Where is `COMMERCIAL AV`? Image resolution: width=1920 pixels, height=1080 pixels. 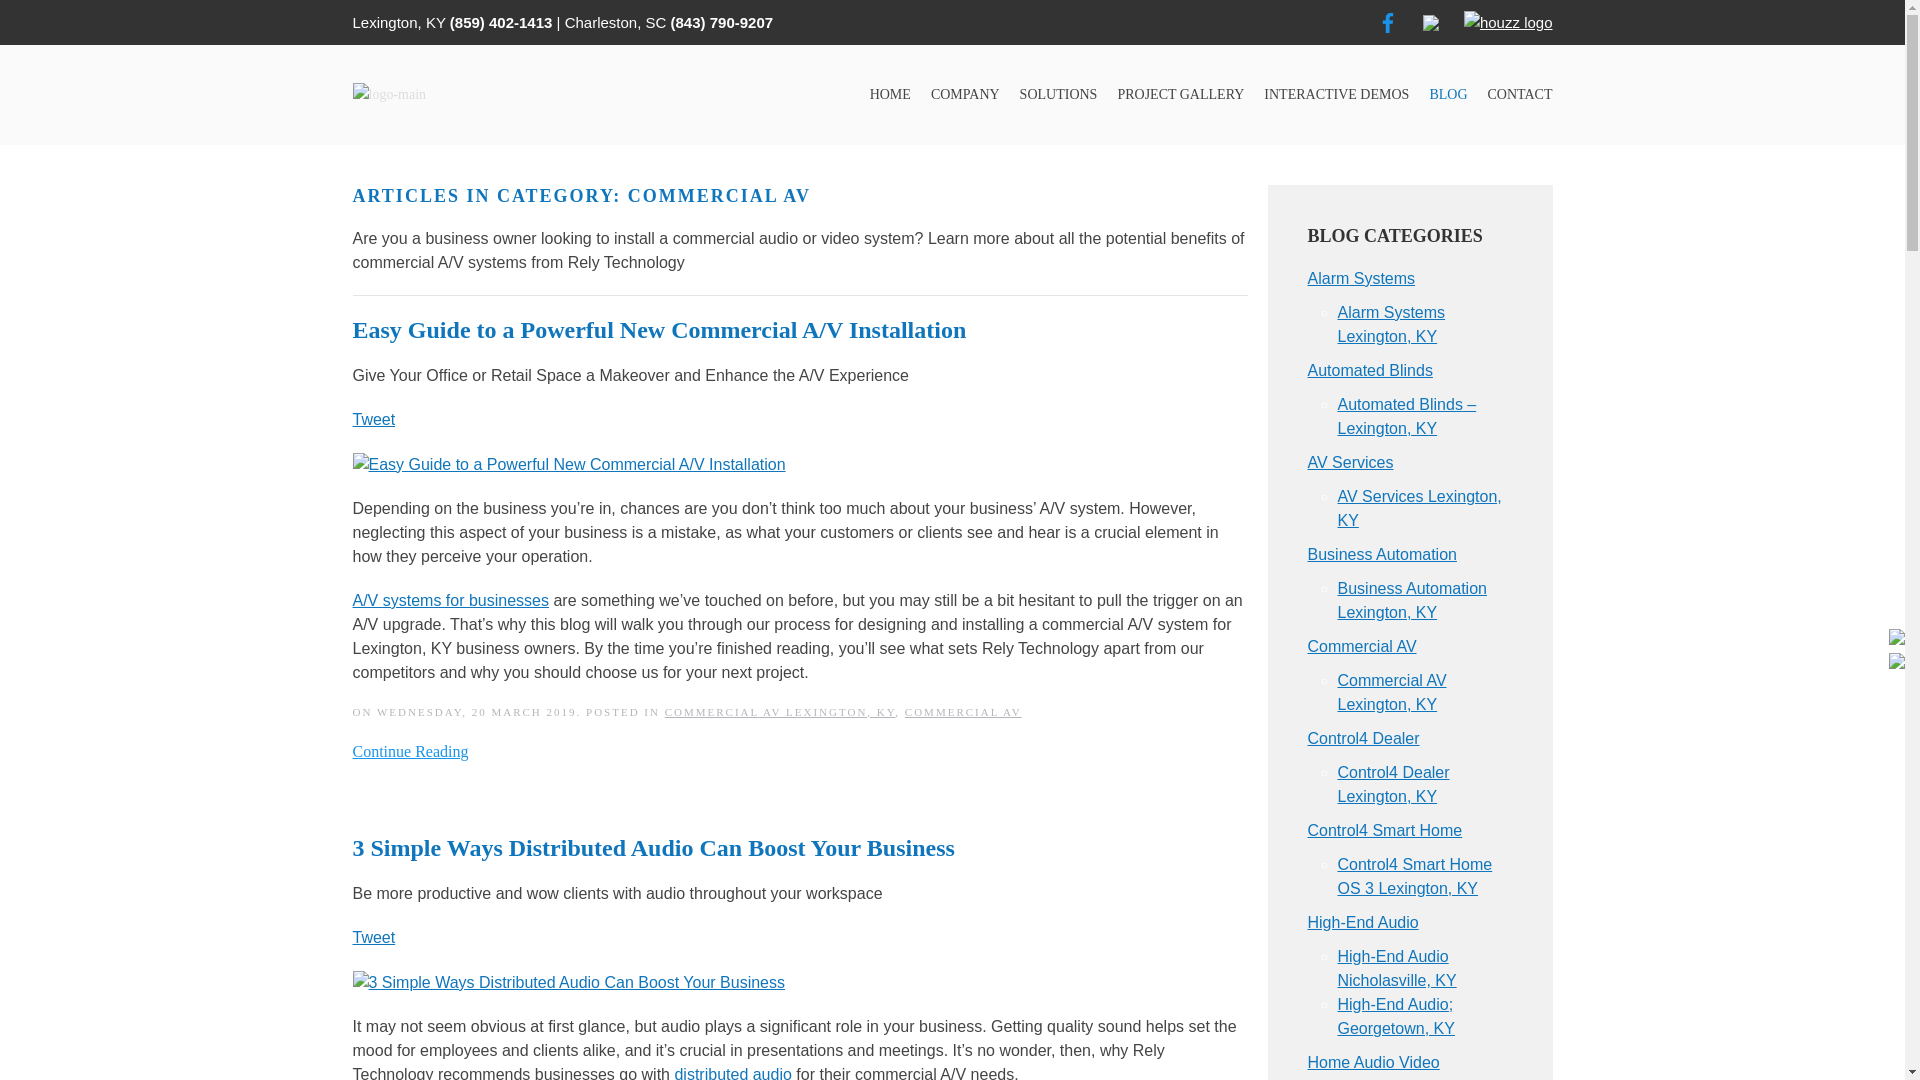 COMMERCIAL AV is located at coordinates (962, 712).